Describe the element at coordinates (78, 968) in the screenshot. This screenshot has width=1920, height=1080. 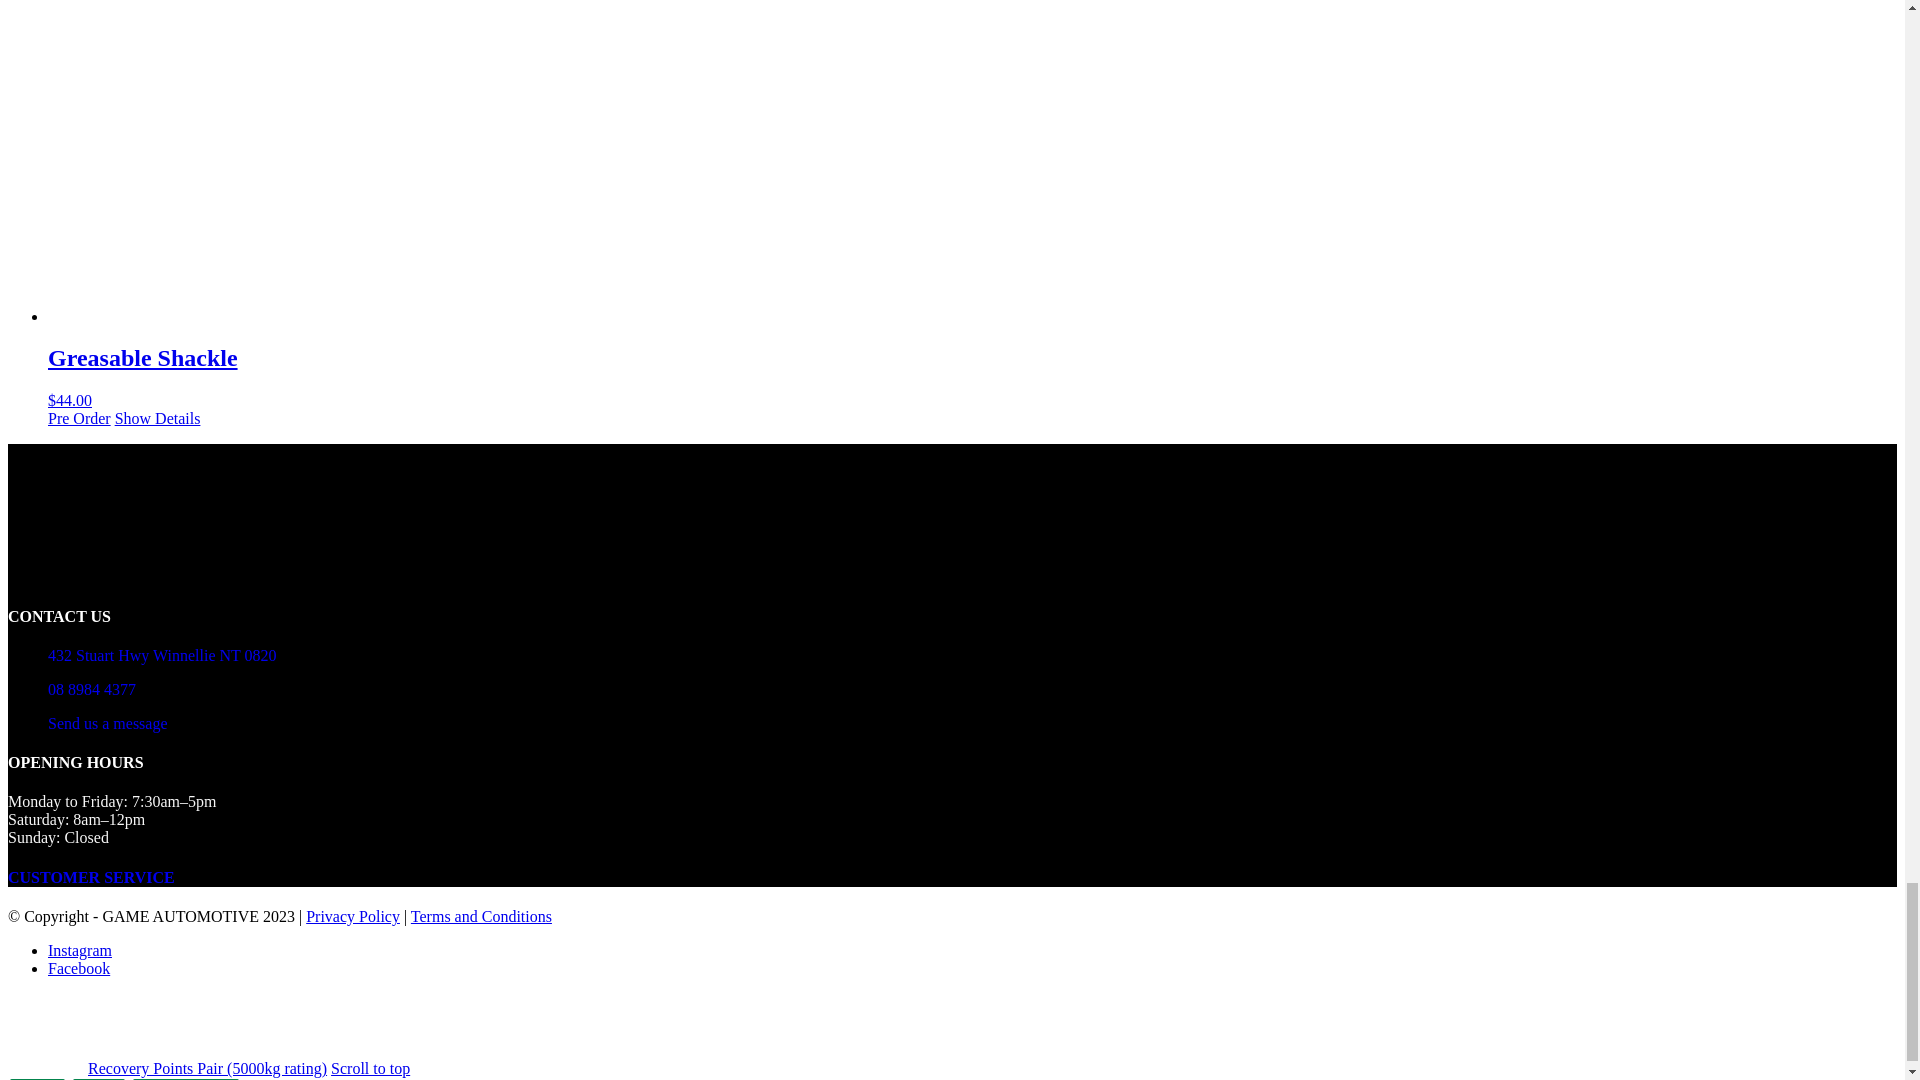
I see `Facebook` at that location.